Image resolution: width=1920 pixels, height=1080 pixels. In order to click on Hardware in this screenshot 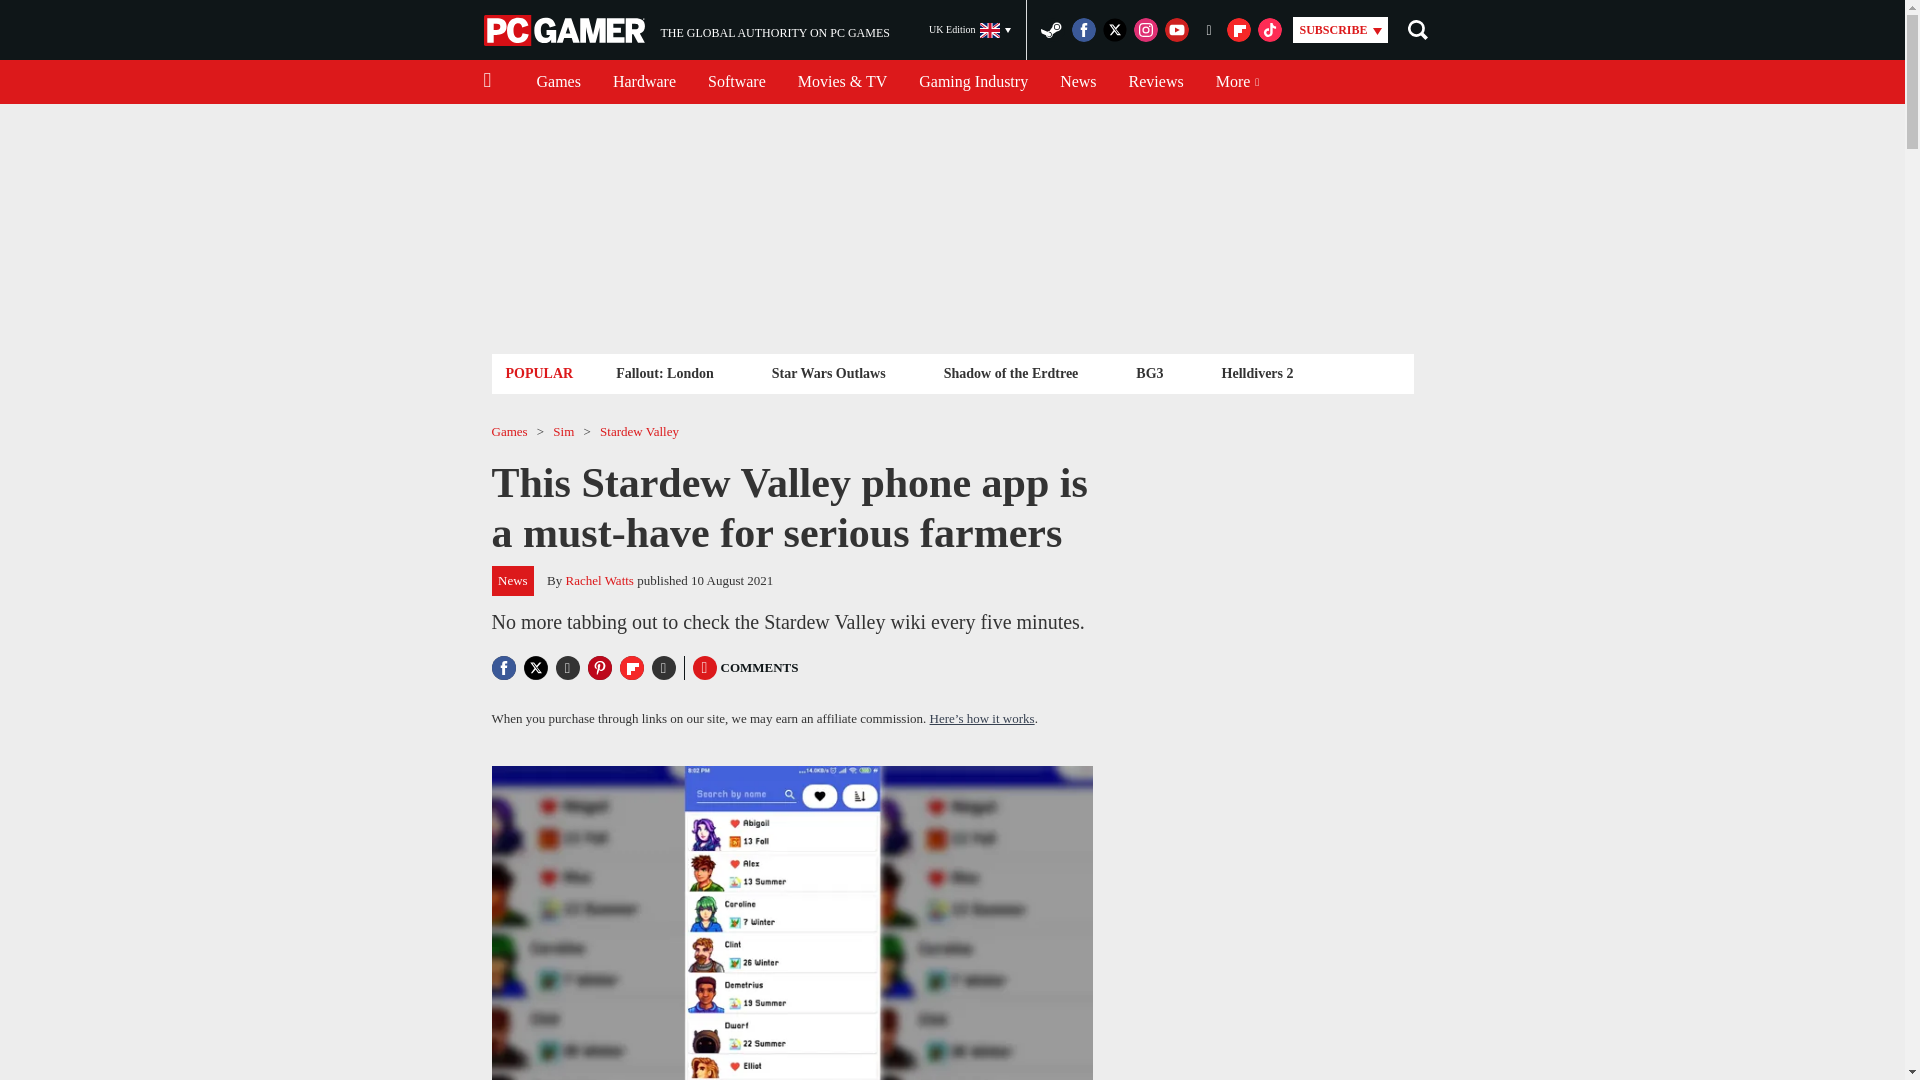, I will do `click(644, 82)`.